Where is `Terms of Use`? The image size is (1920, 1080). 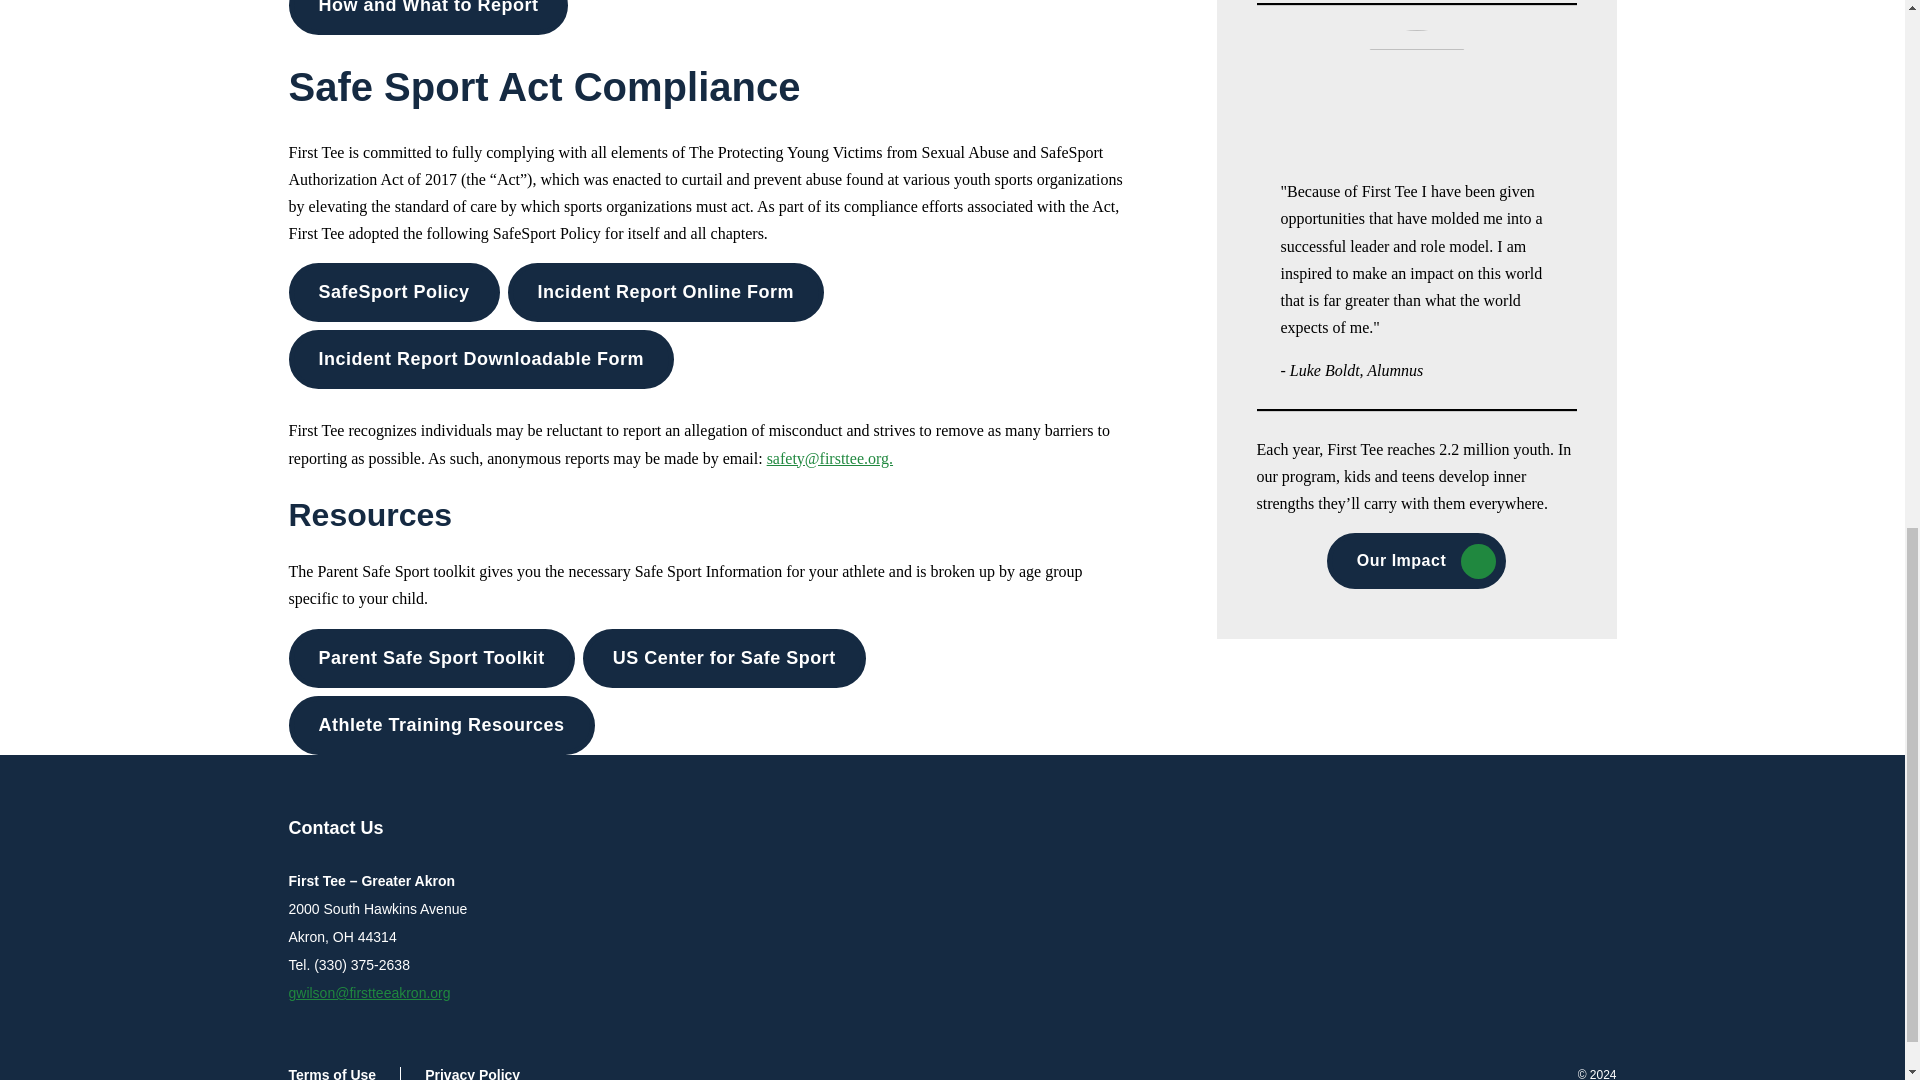 Terms of Use is located at coordinates (344, 1074).